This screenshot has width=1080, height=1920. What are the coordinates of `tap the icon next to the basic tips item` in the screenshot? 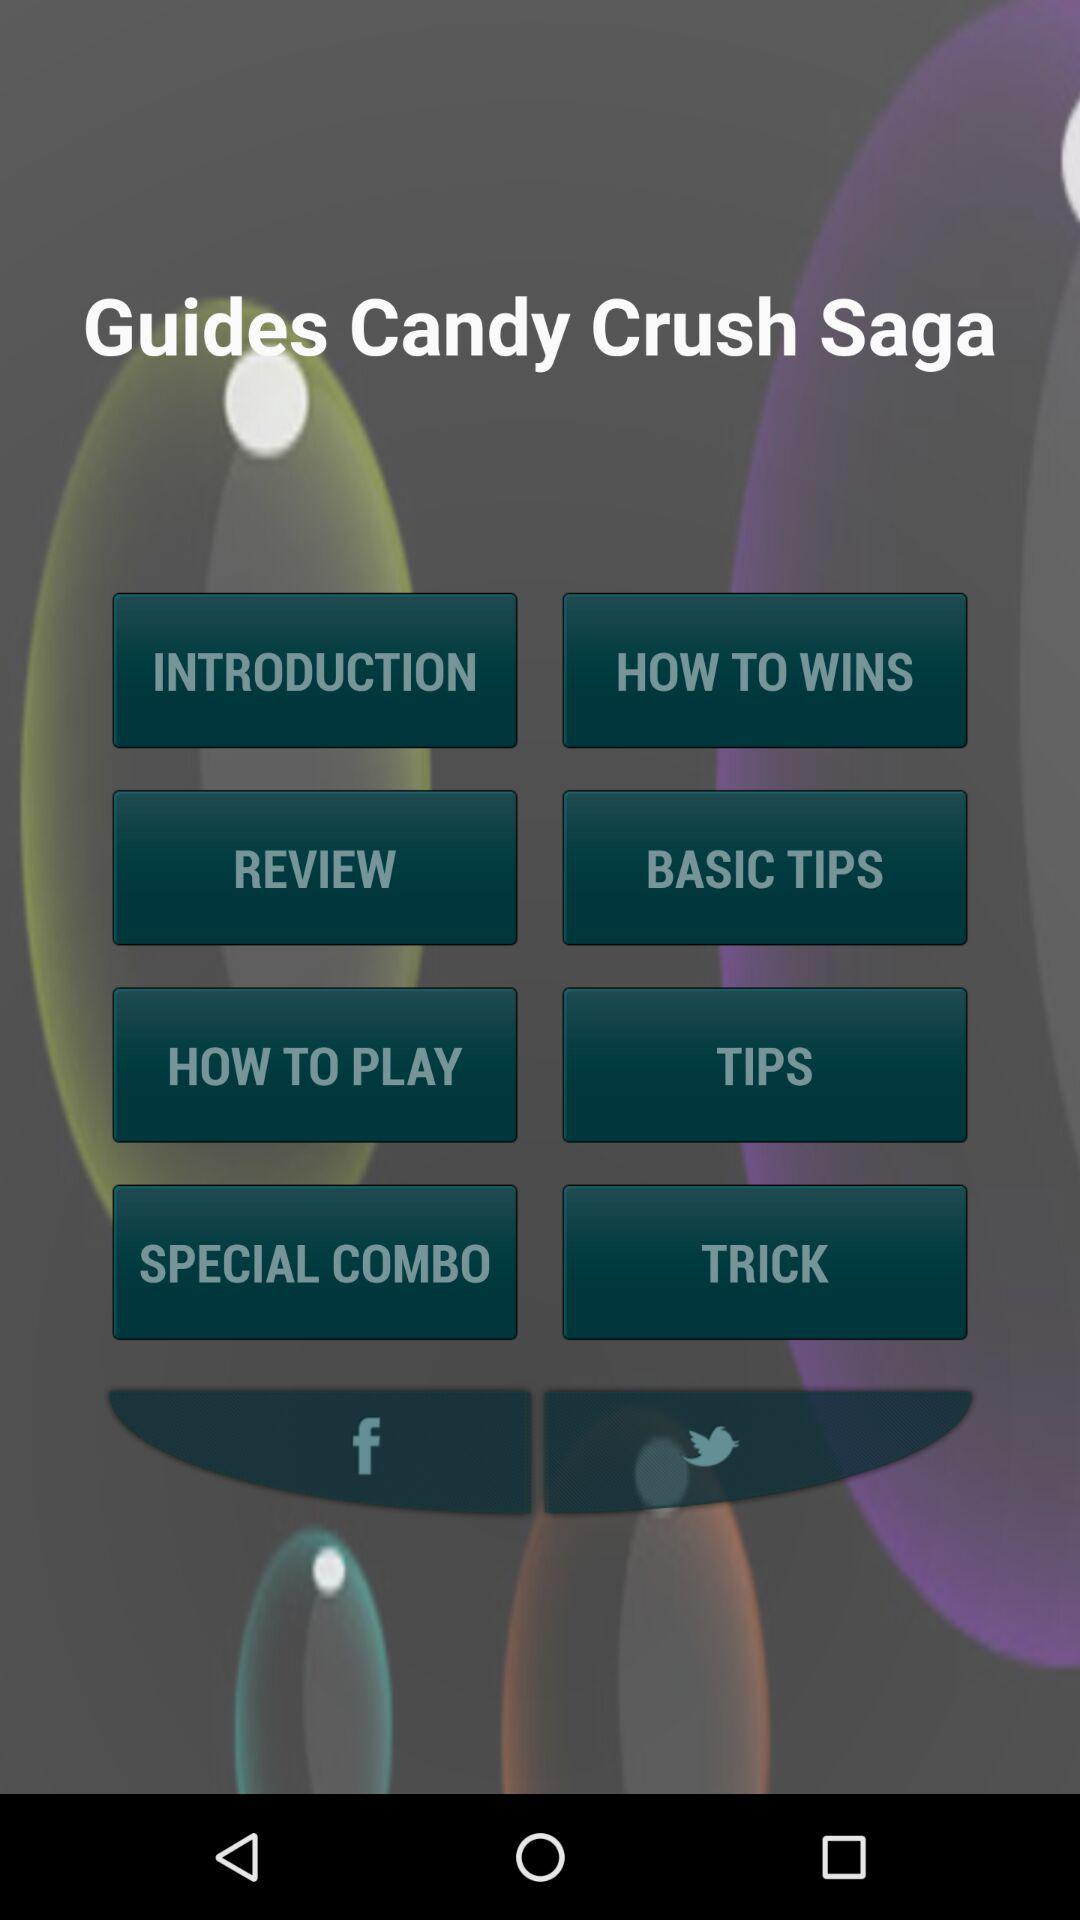 It's located at (314, 868).